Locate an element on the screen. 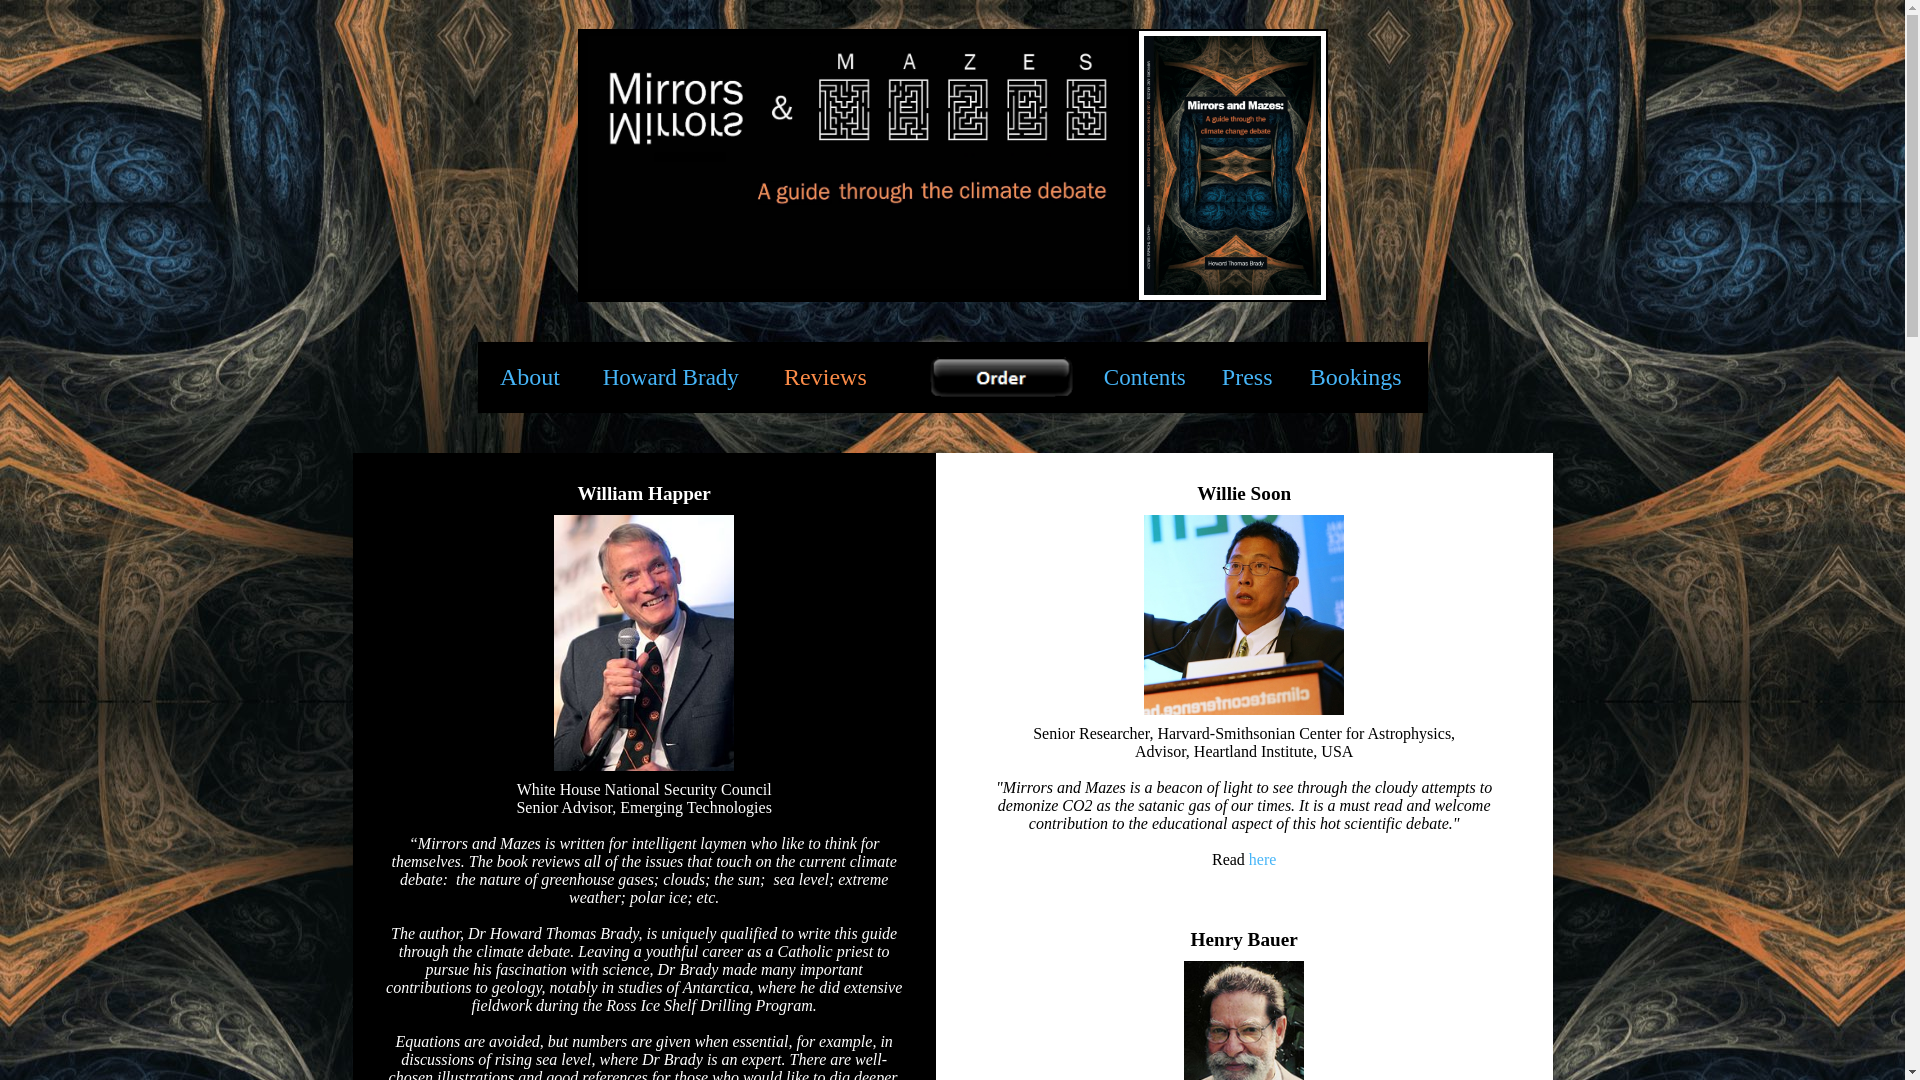 The width and height of the screenshot is (1920, 1080). Bookings is located at coordinates (1356, 380).